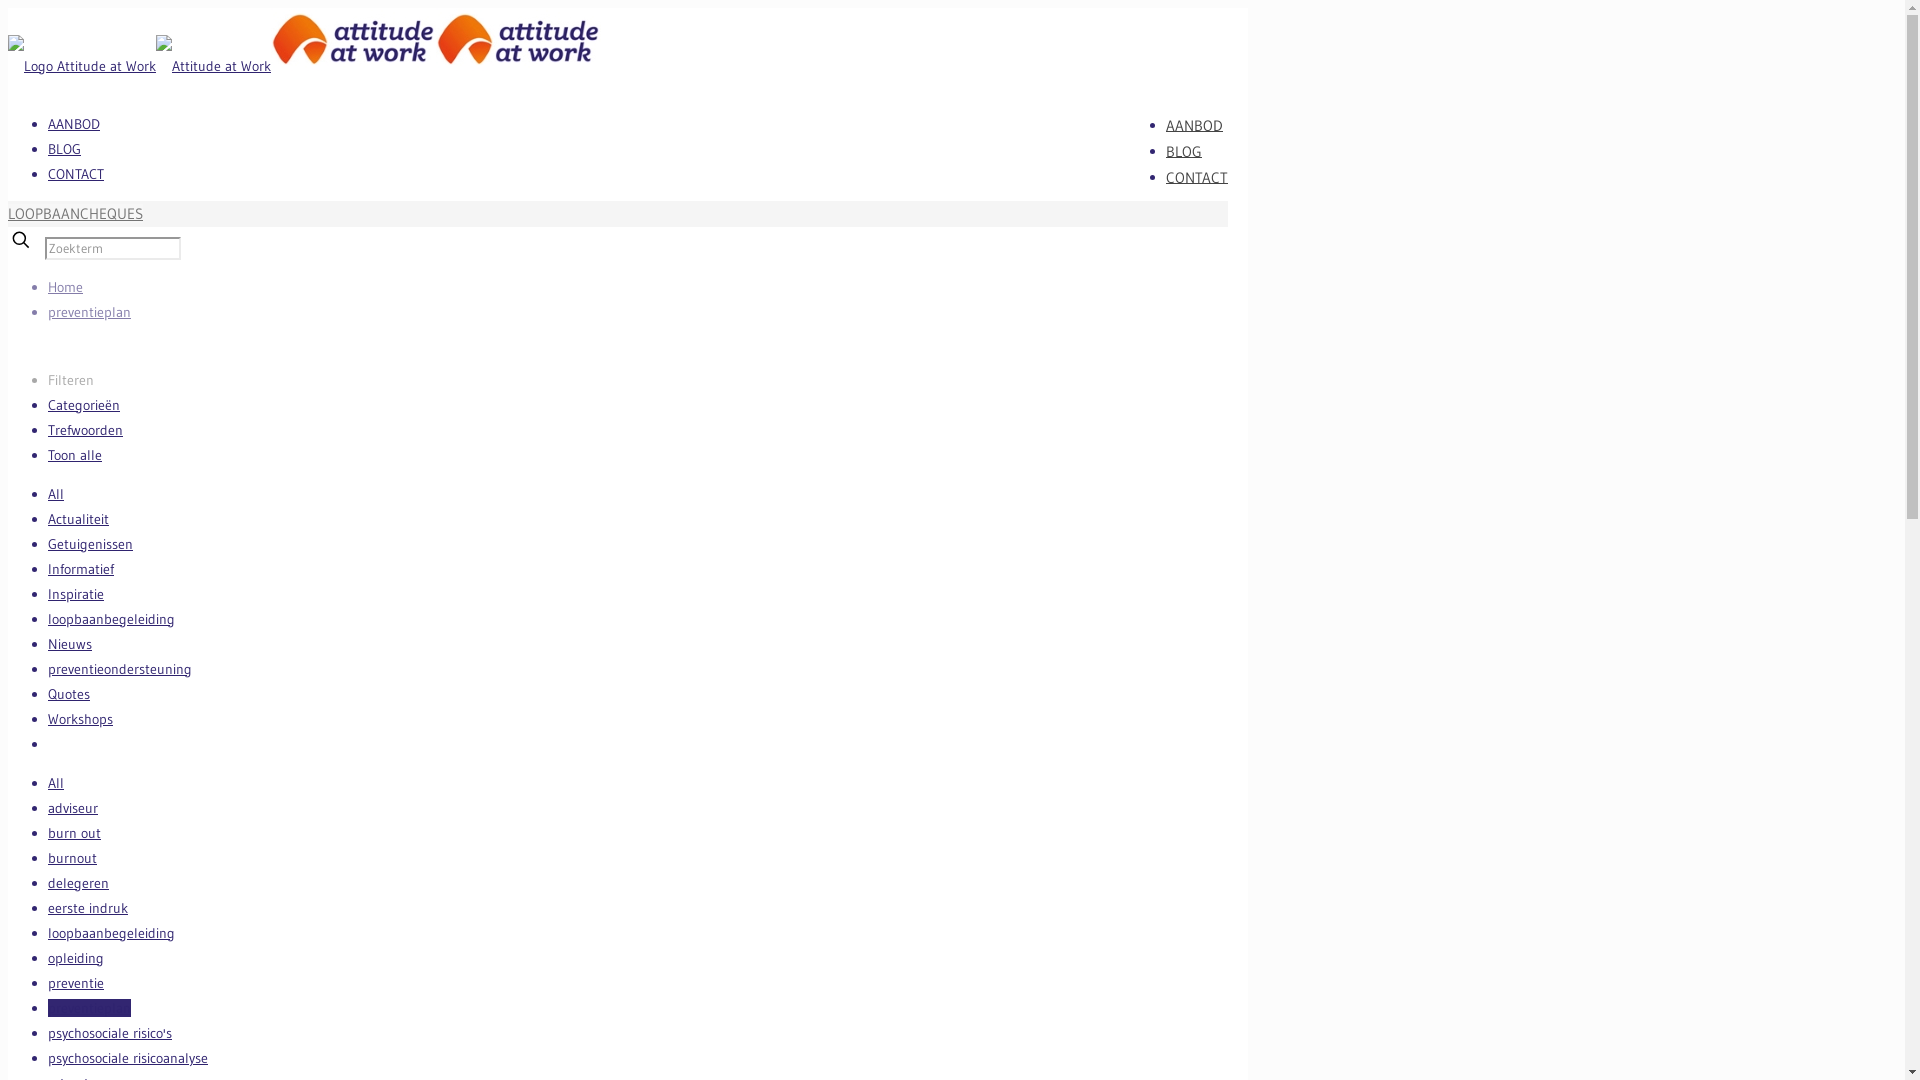  I want to click on LOOPBAANCHEQUES, so click(76, 214).